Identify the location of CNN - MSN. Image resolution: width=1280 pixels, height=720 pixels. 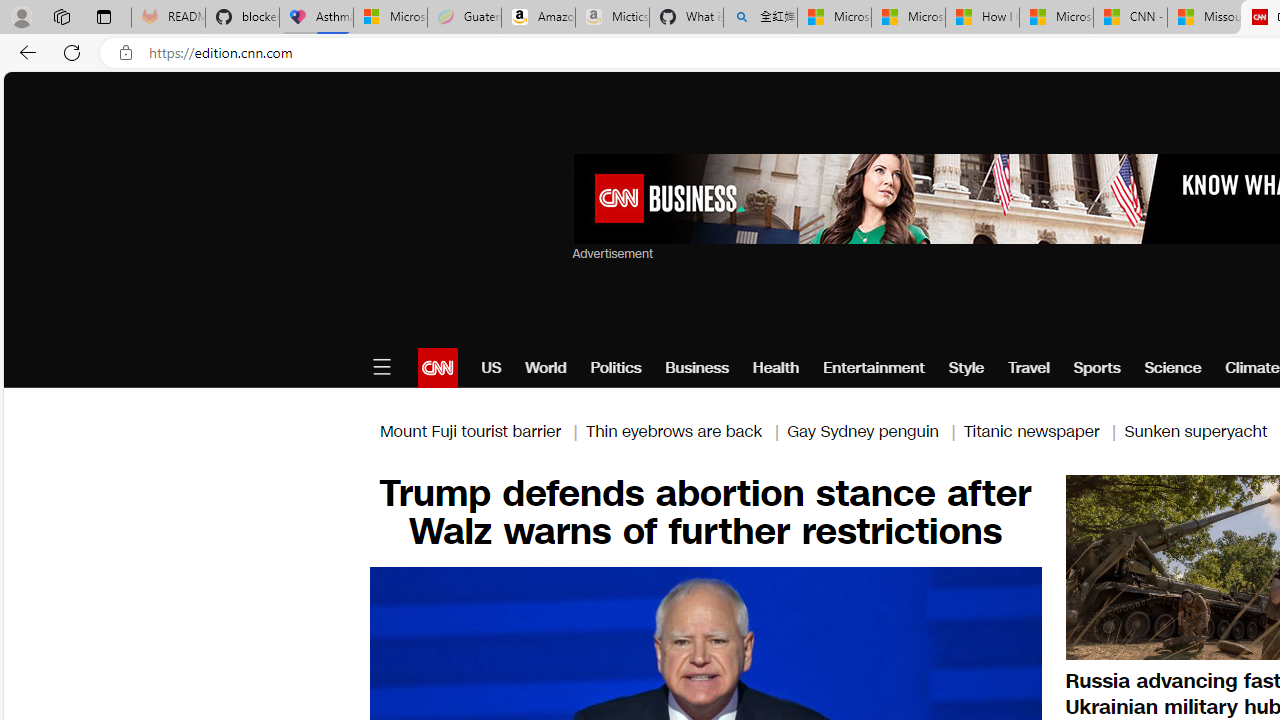
(1130, 18).